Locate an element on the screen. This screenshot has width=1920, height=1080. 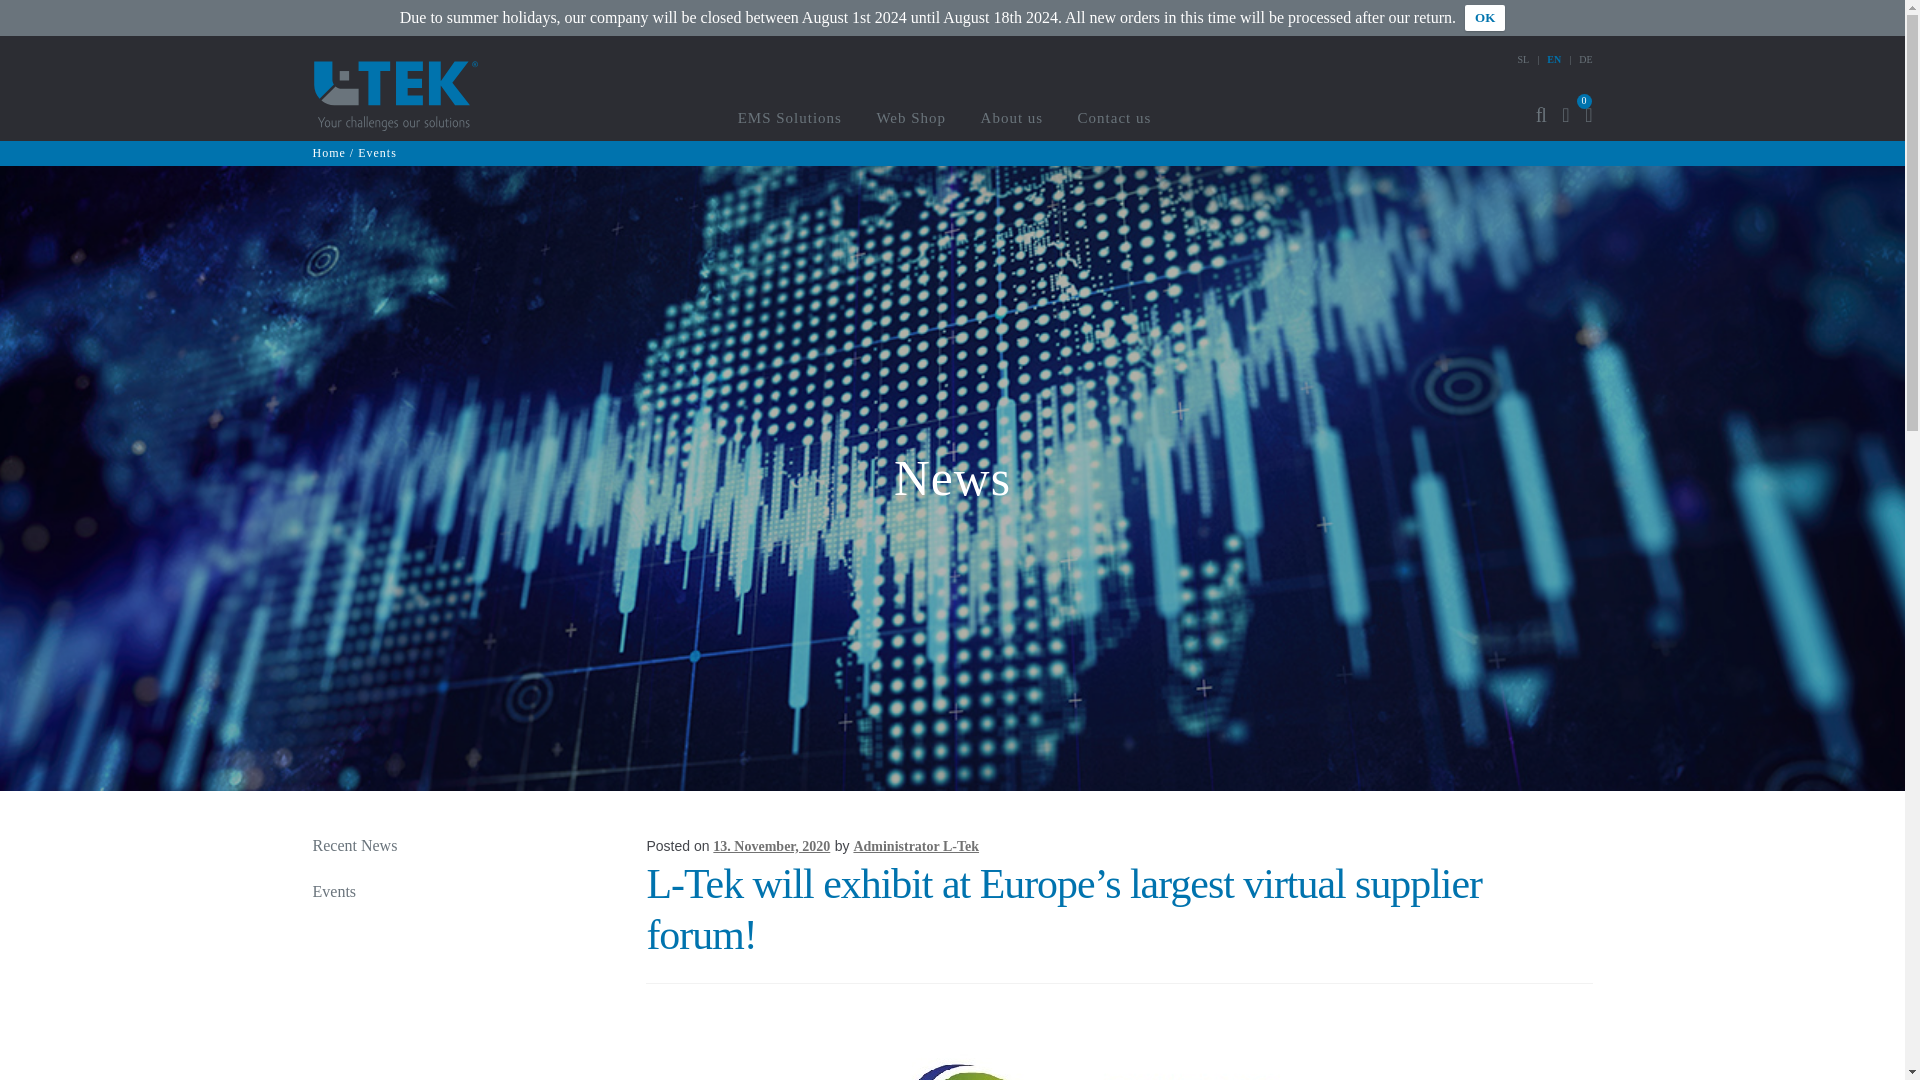
SL is located at coordinates (1524, 59).